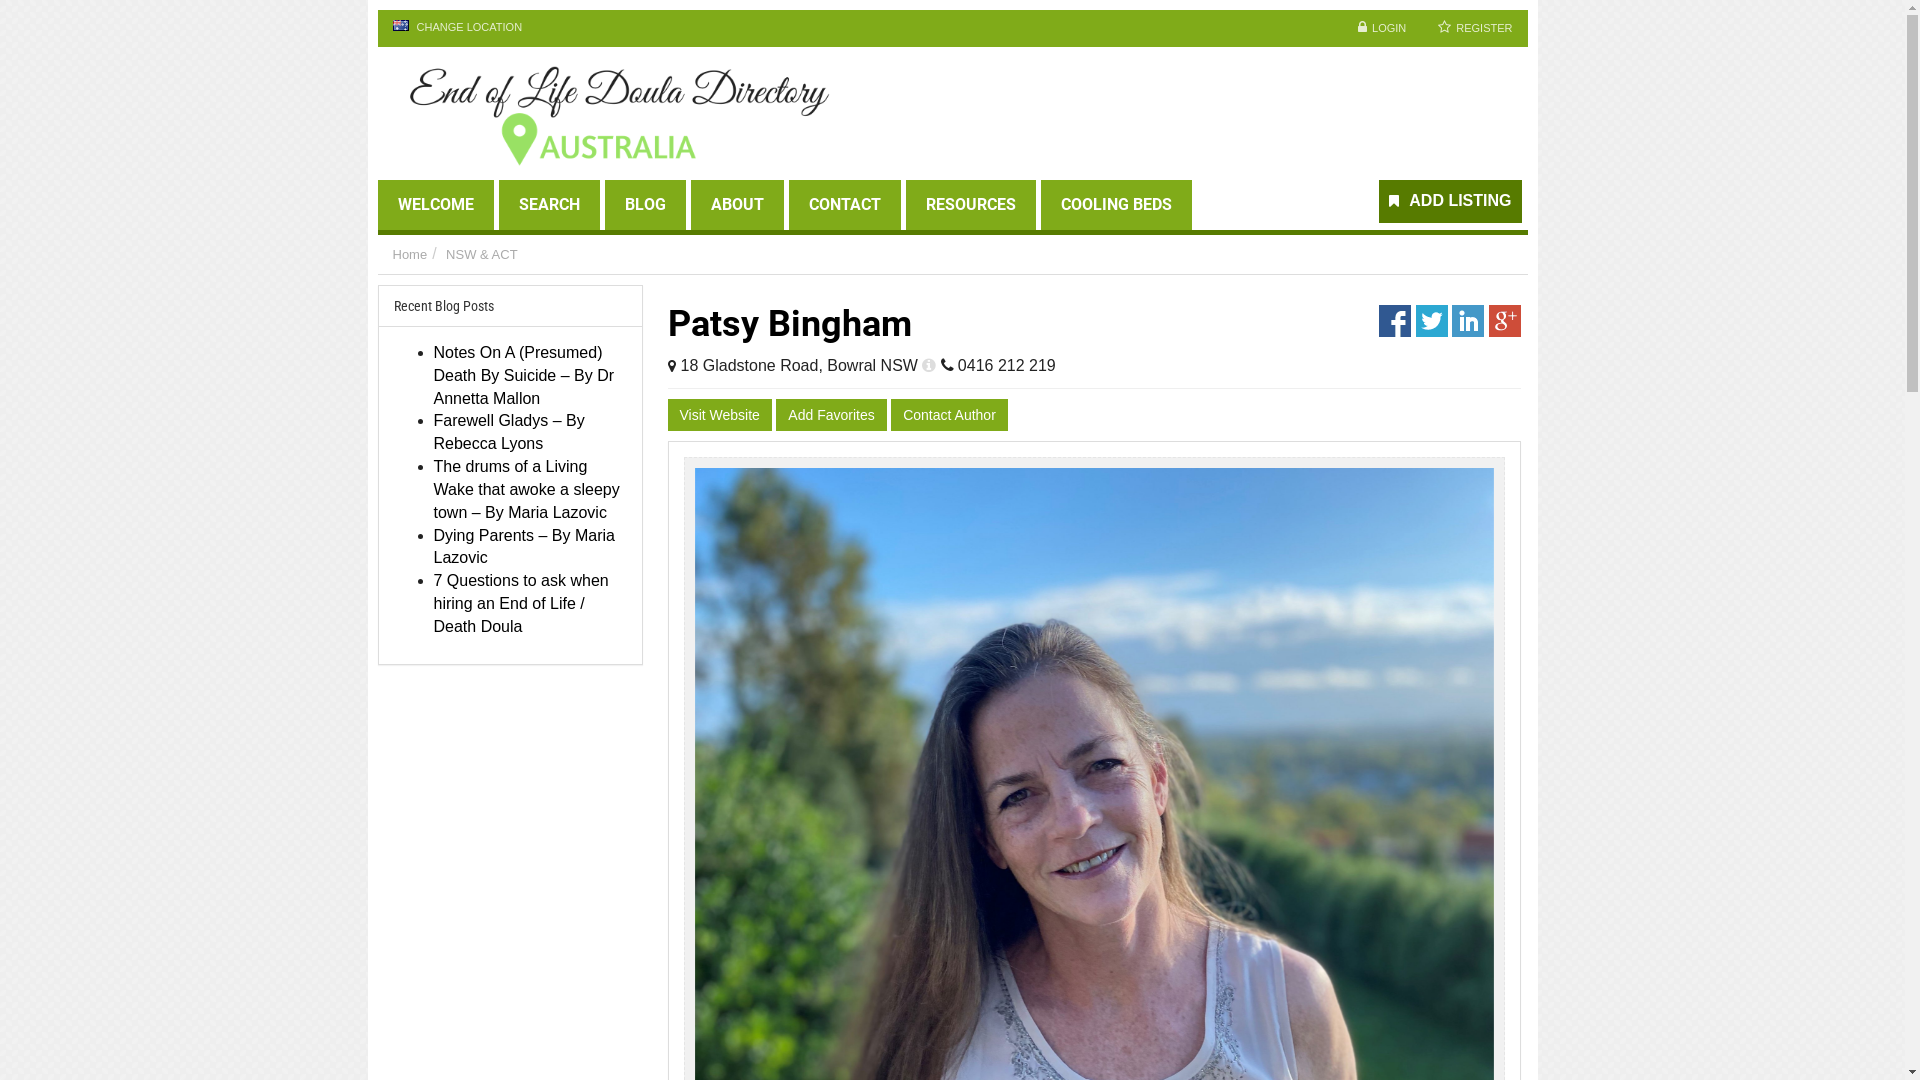 The width and height of the screenshot is (1920, 1080). What do you see at coordinates (950, 415) in the screenshot?
I see `Contact Author` at bounding box center [950, 415].